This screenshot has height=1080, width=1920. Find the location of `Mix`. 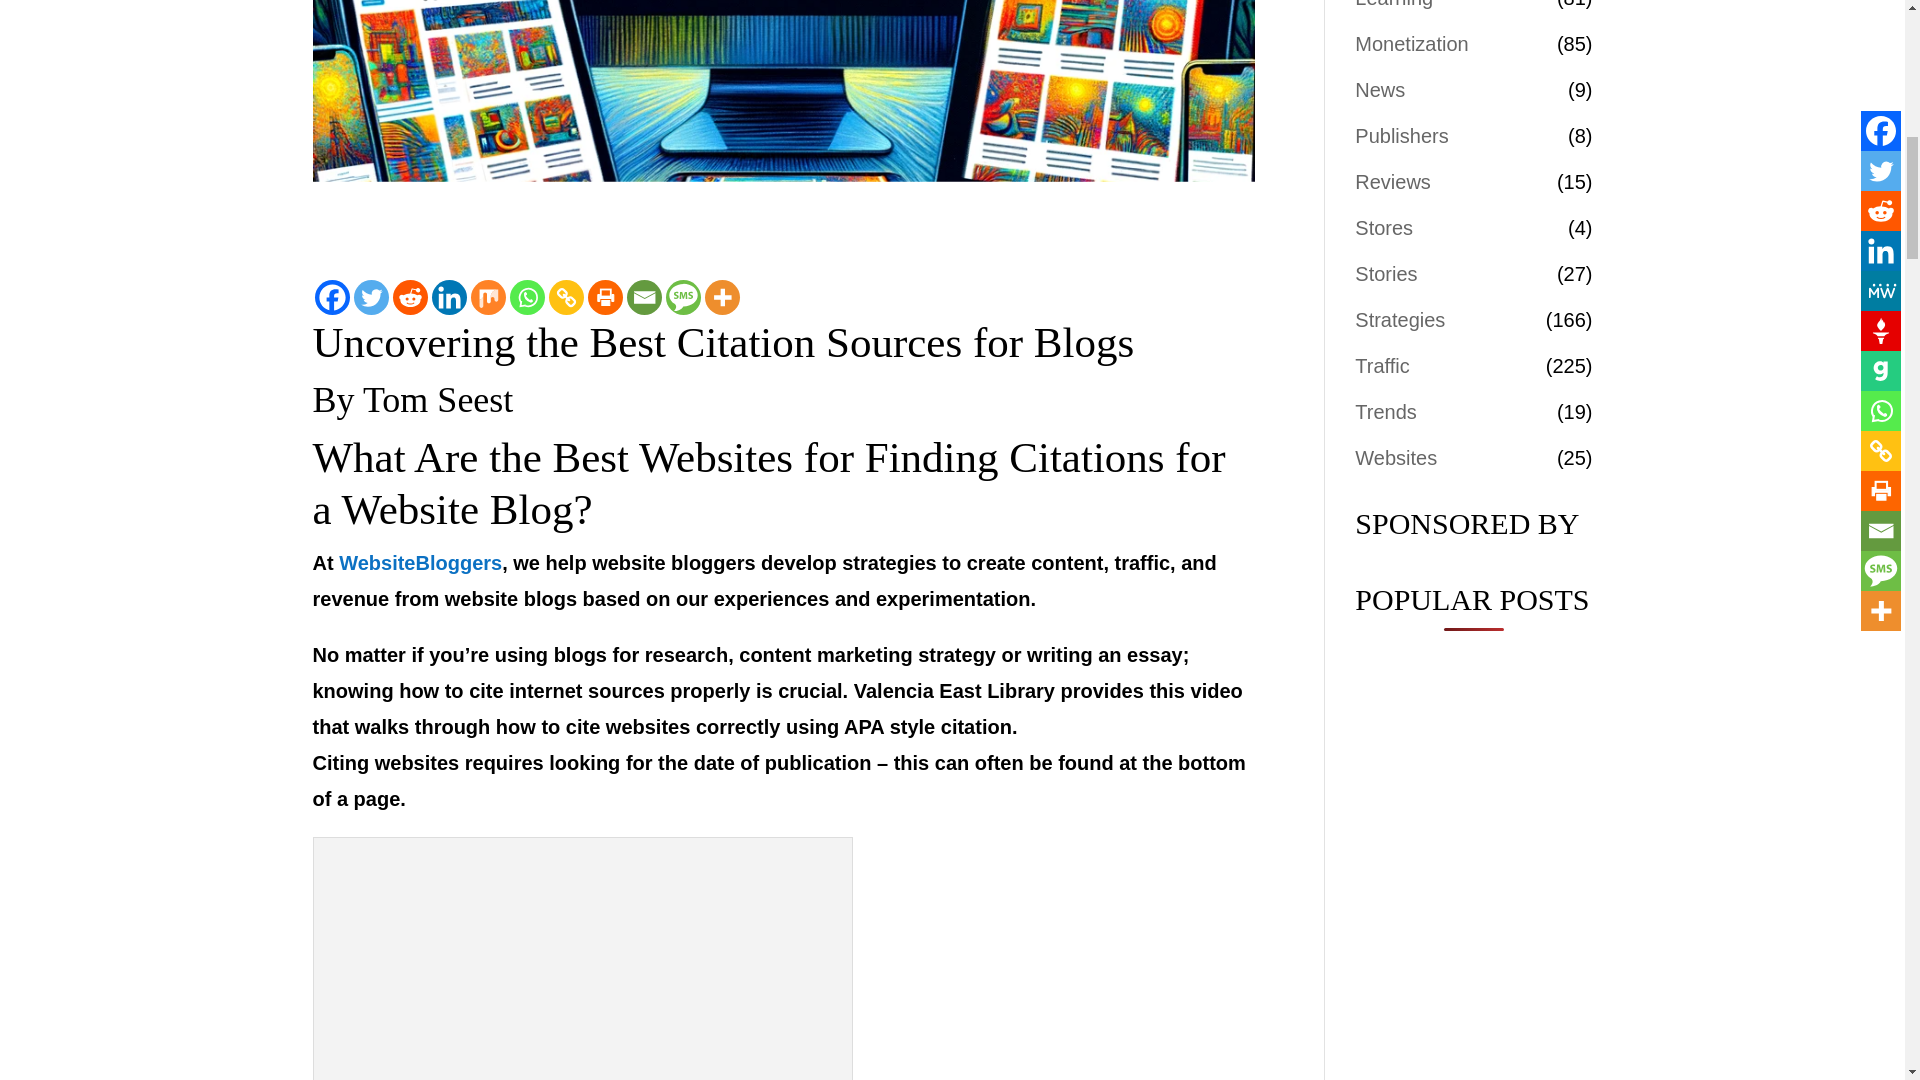

Mix is located at coordinates (487, 297).